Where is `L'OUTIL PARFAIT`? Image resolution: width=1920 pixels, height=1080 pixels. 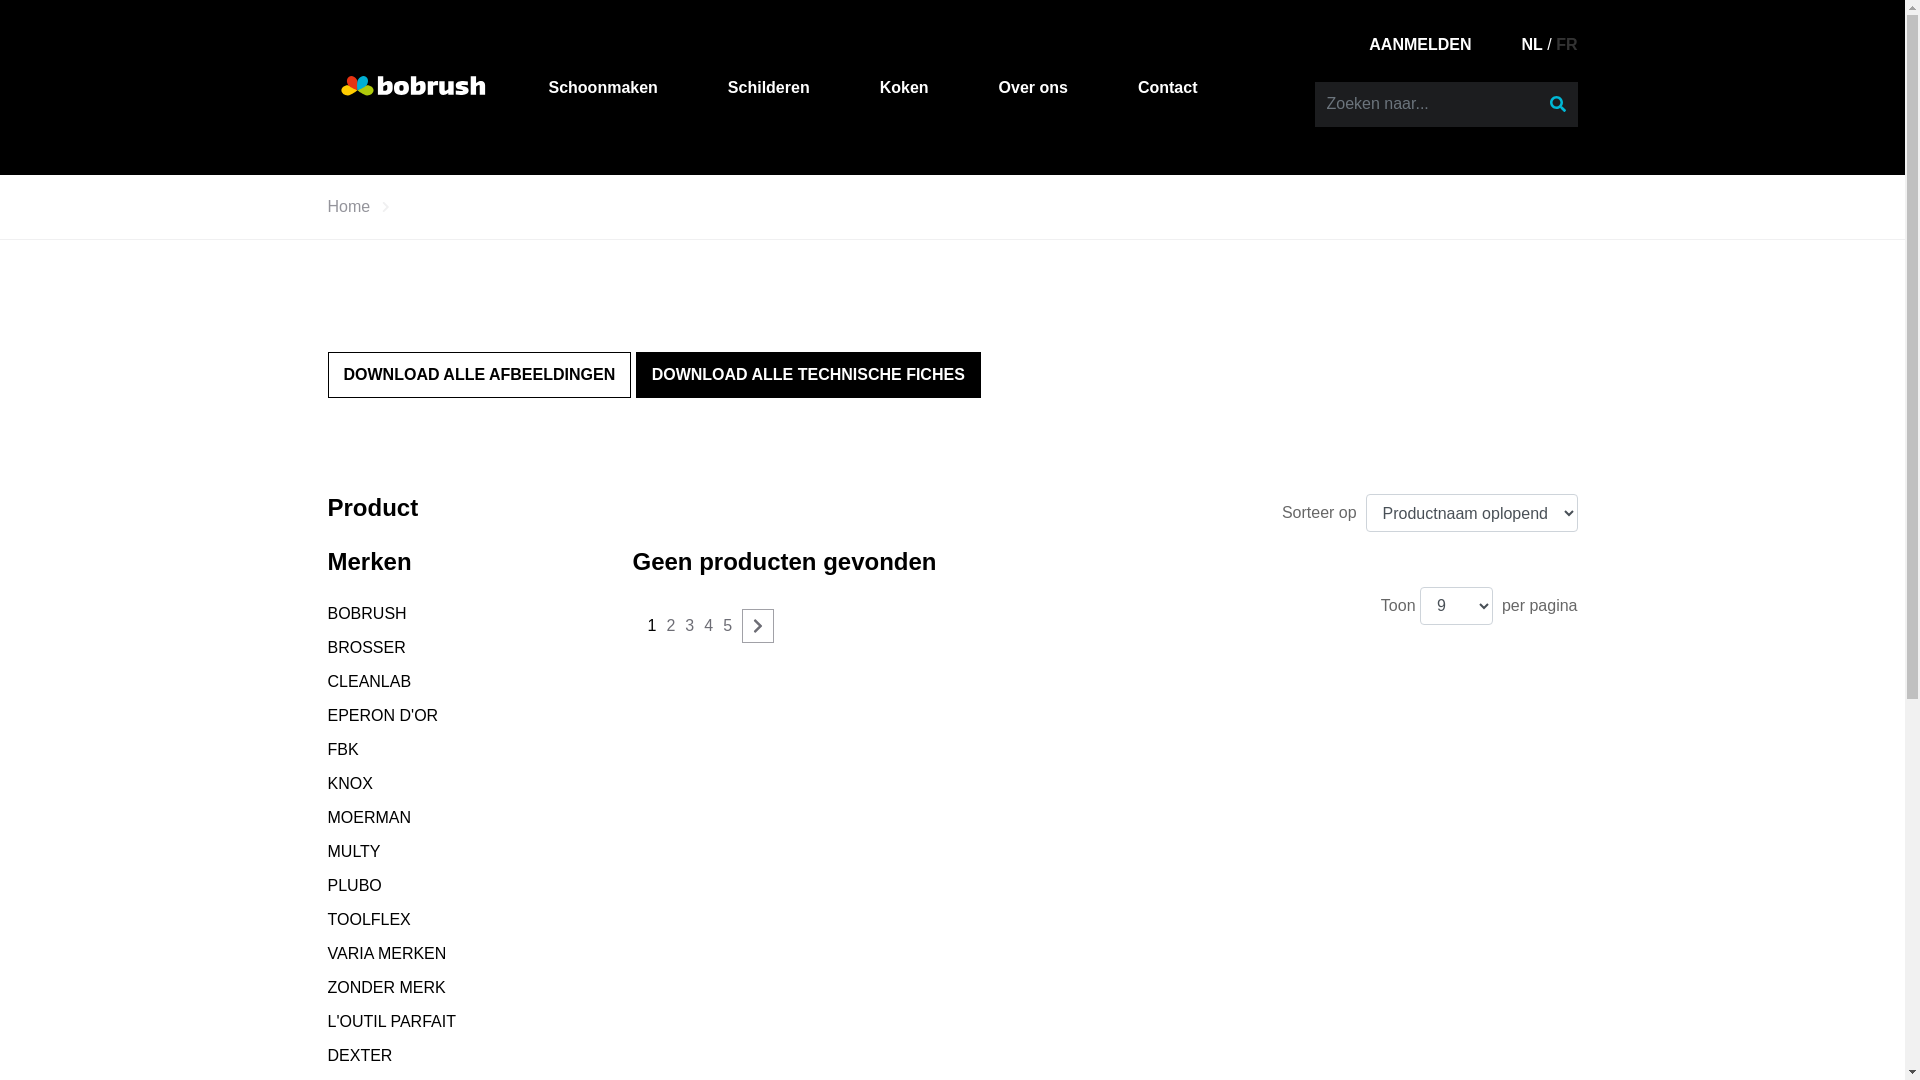 L'OUTIL PARFAIT is located at coordinates (392, 1022).